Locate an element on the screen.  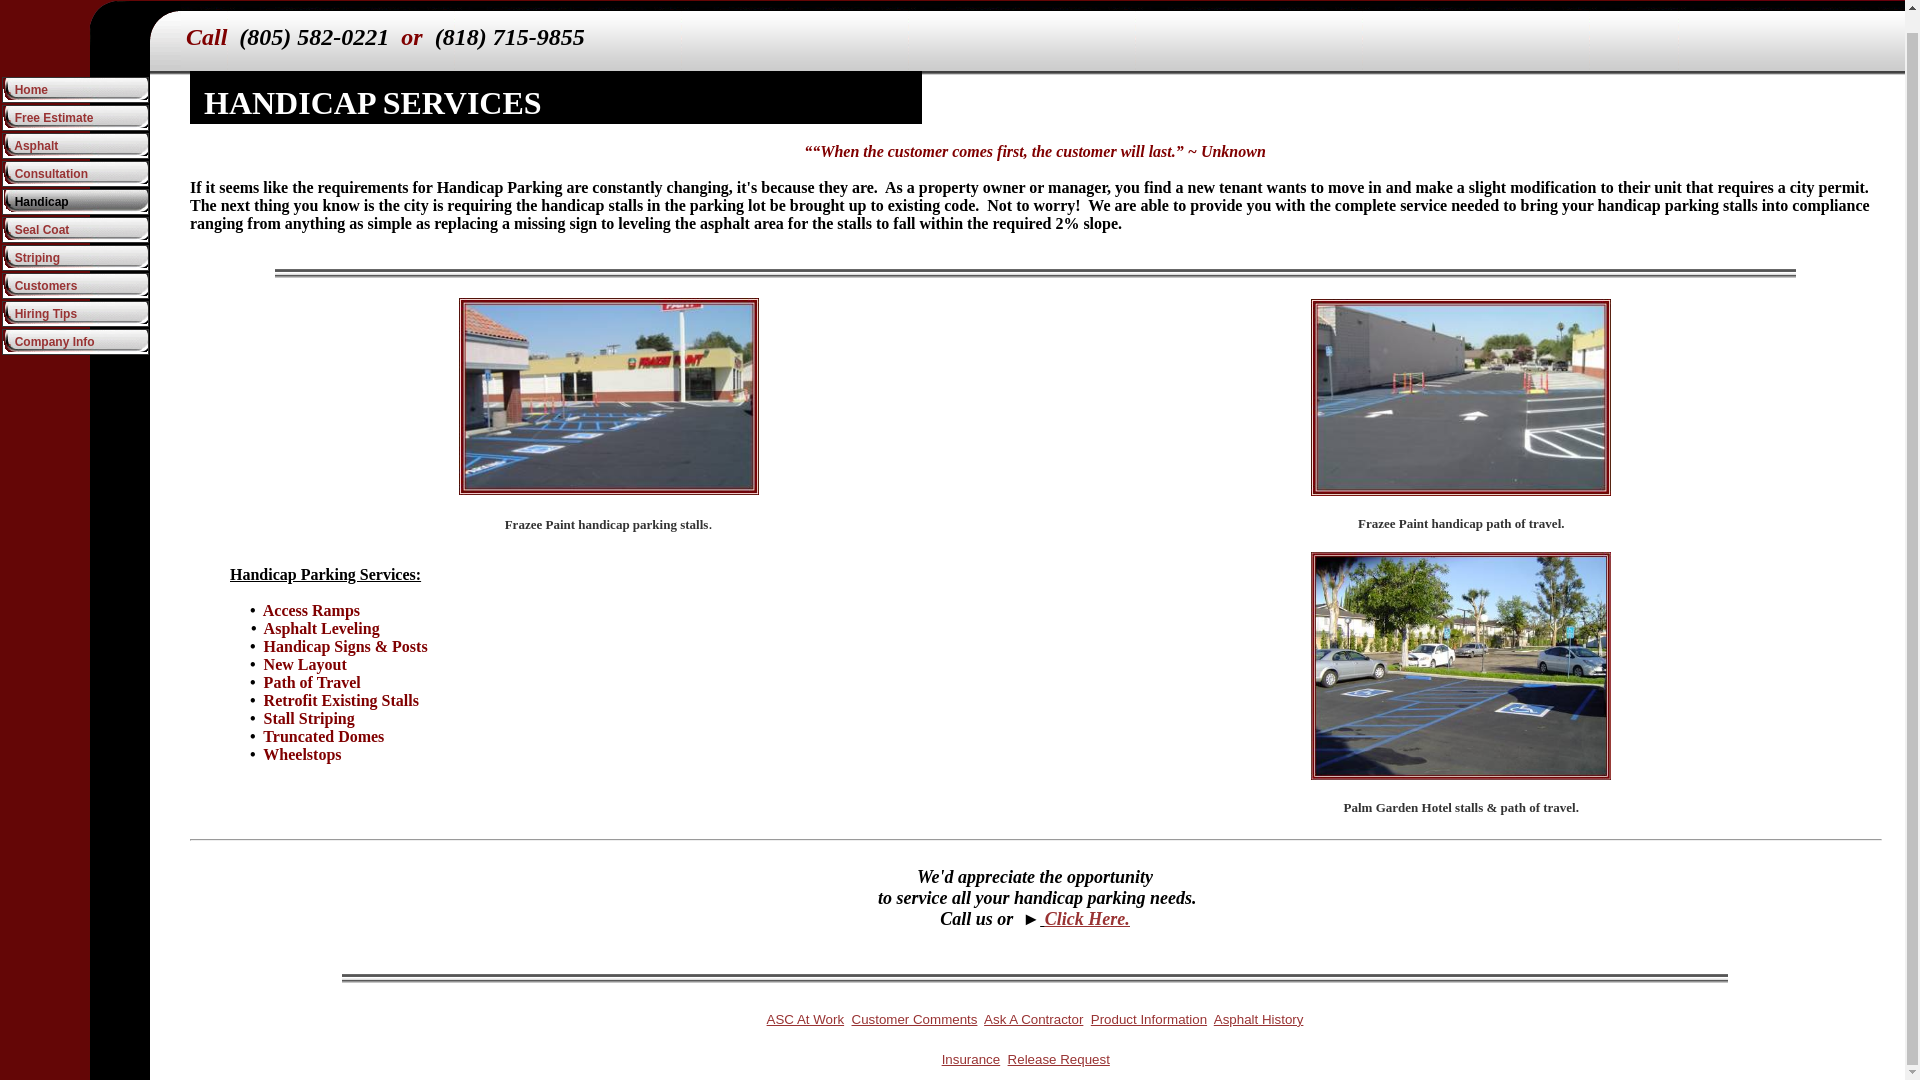
. Company Info is located at coordinates (75, 342).